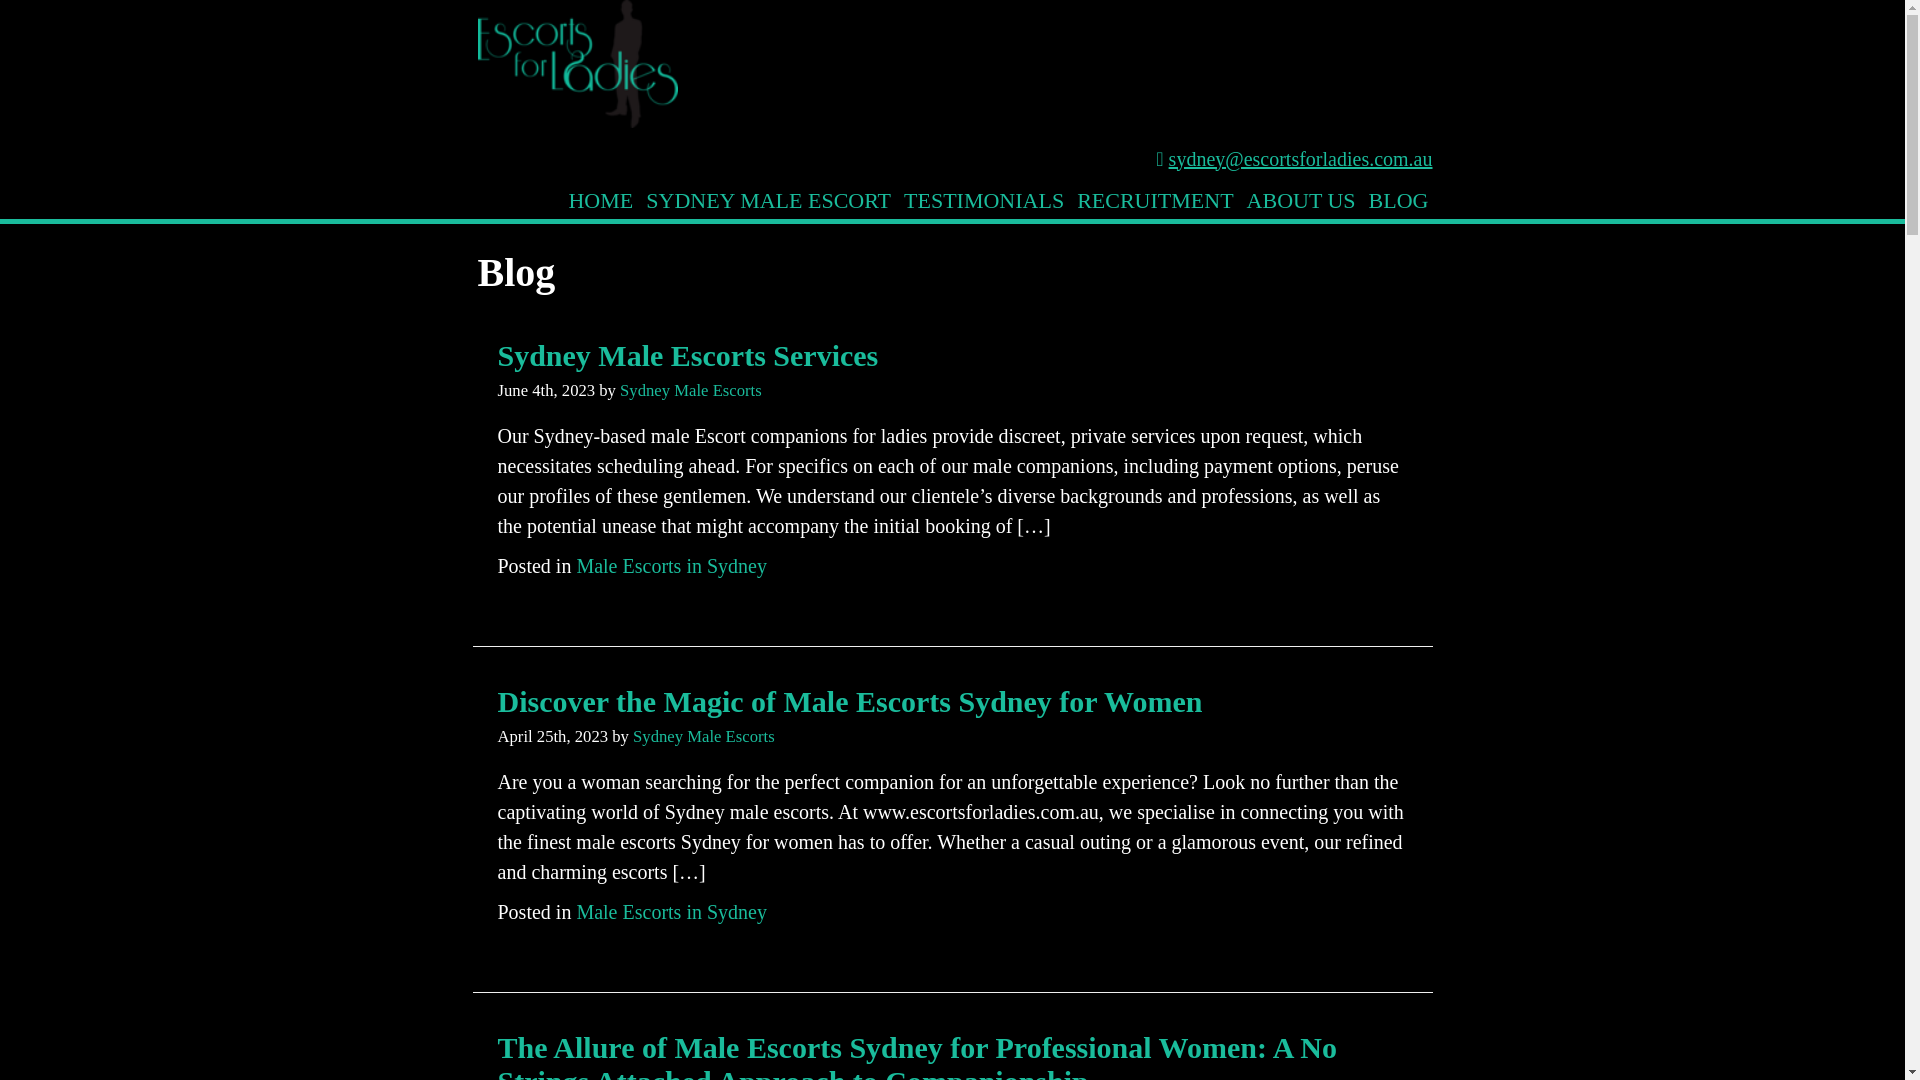 This screenshot has width=1920, height=1080. I want to click on HOME, so click(600, 200).